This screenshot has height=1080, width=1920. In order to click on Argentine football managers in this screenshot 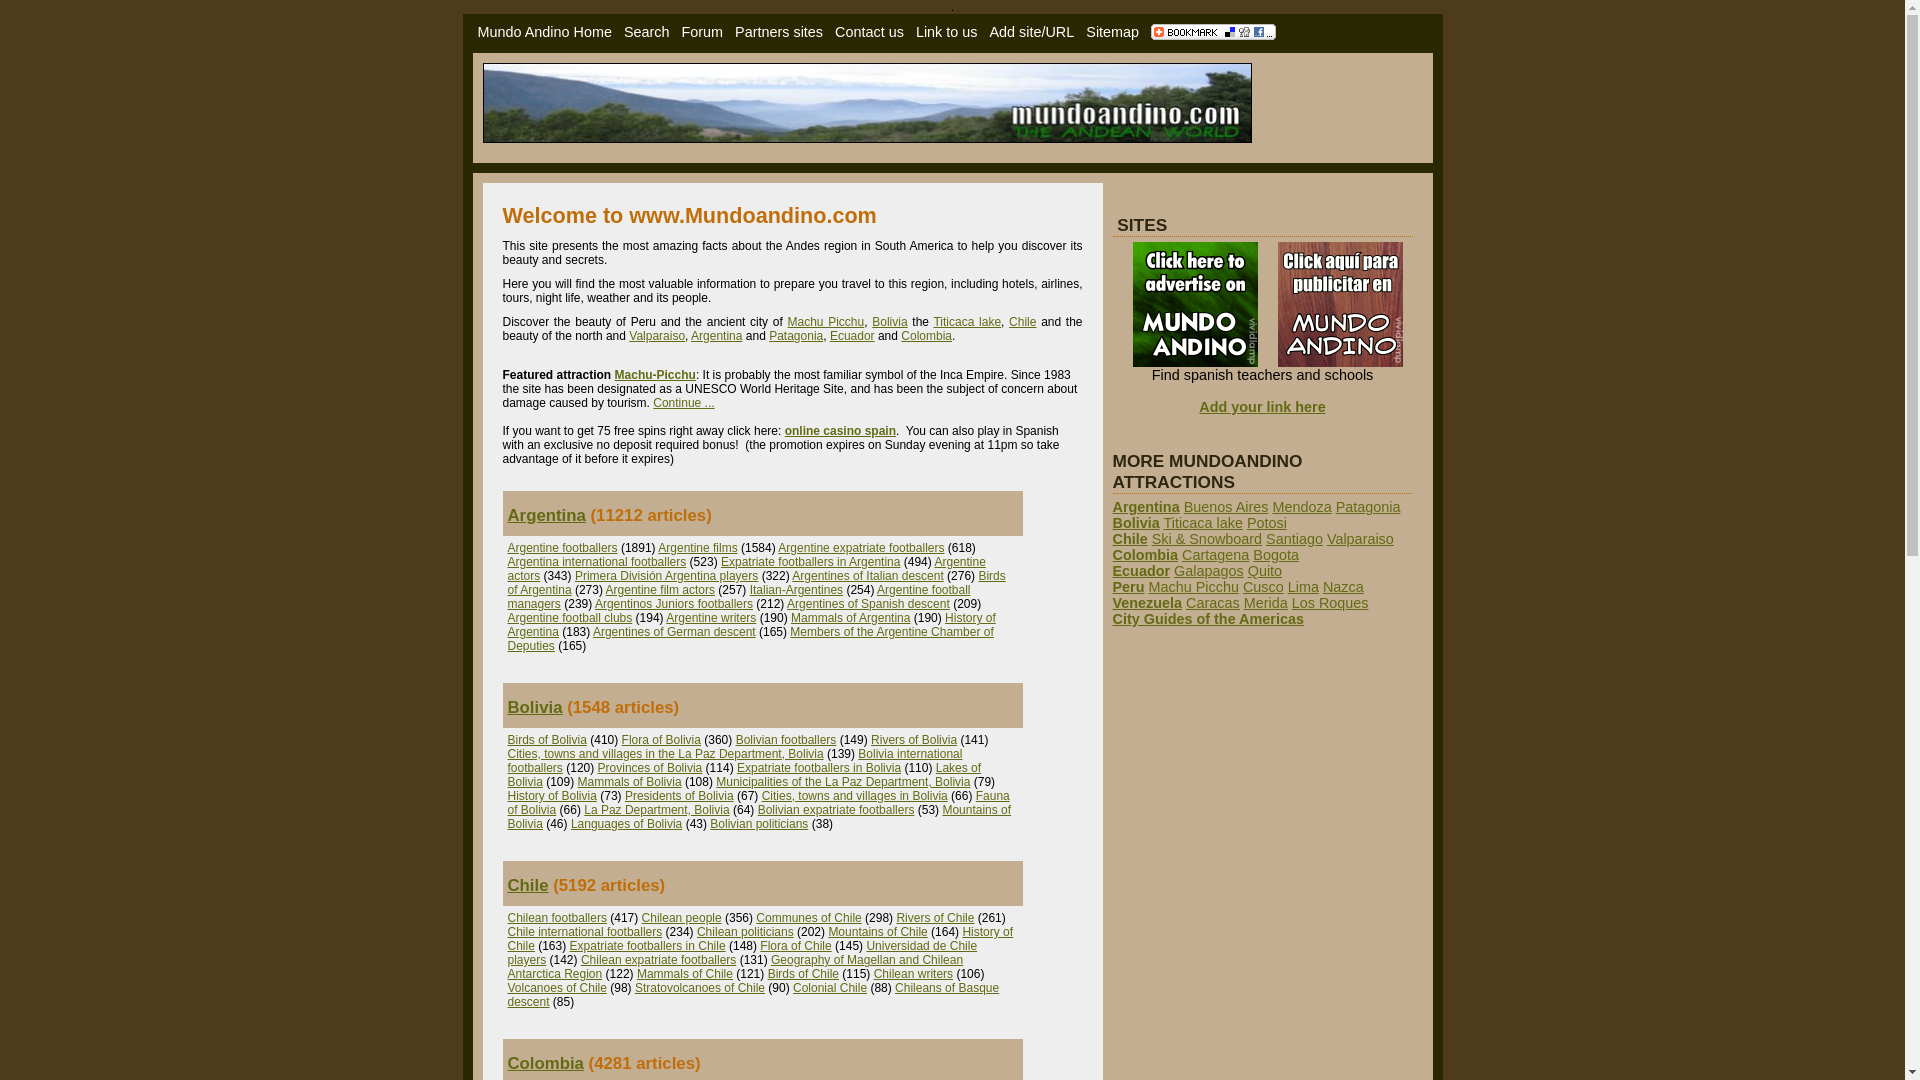, I will do `click(740, 597)`.